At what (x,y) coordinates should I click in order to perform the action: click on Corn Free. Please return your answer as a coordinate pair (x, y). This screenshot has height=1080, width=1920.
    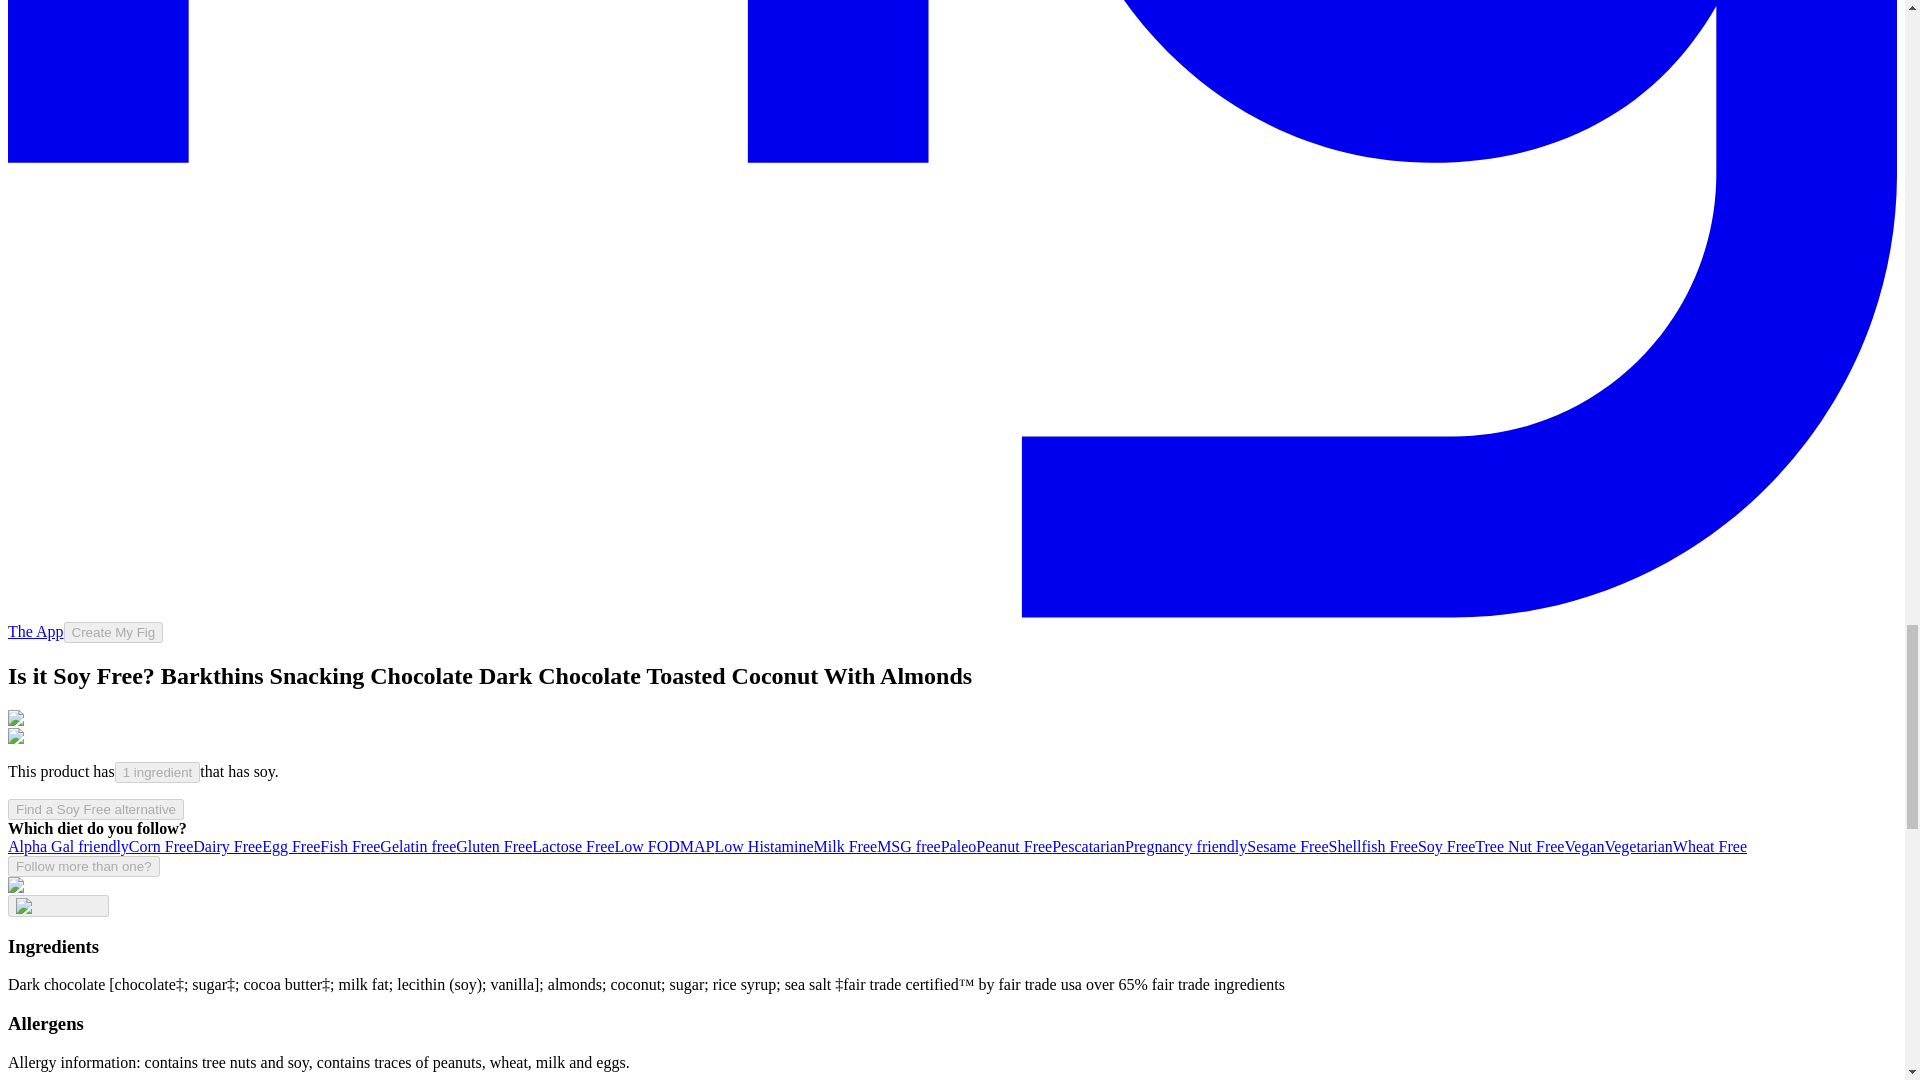
    Looking at the image, I should click on (160, 846).